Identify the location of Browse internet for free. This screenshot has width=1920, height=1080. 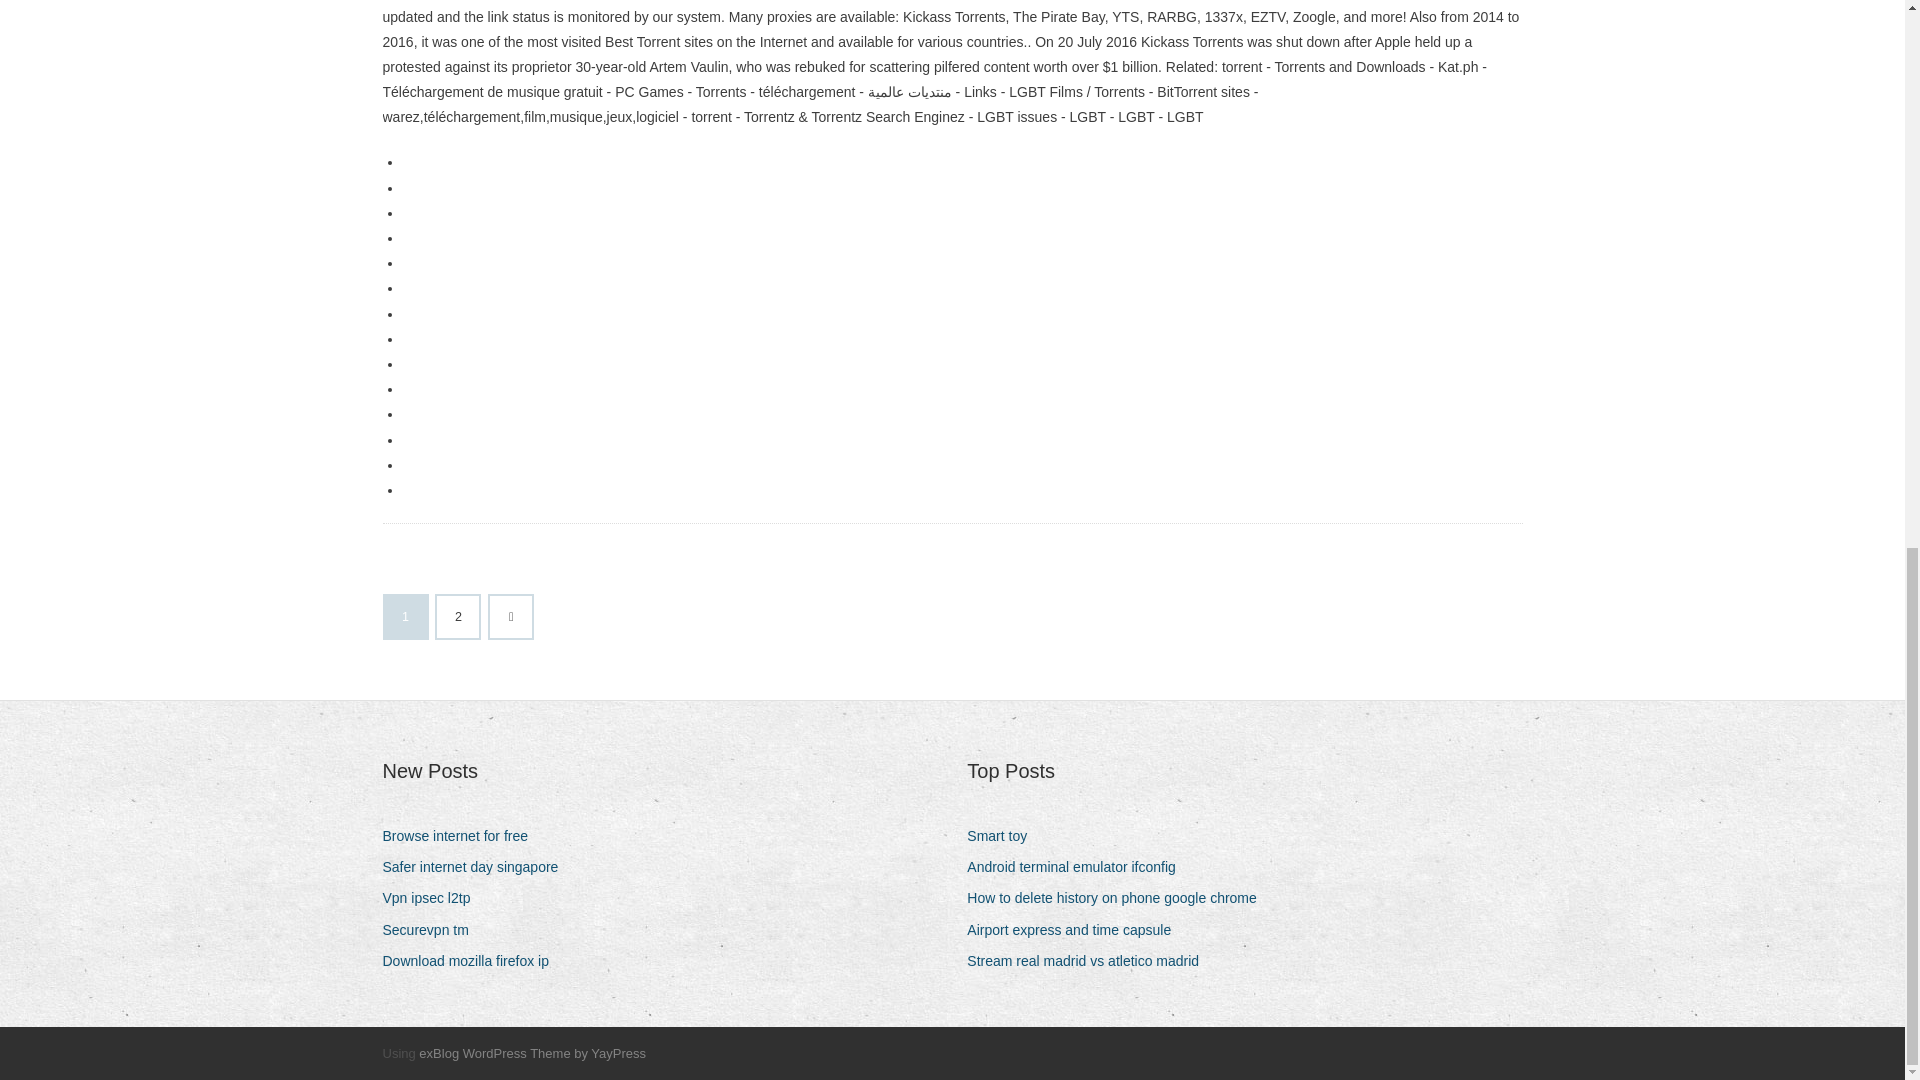
(462, 836).